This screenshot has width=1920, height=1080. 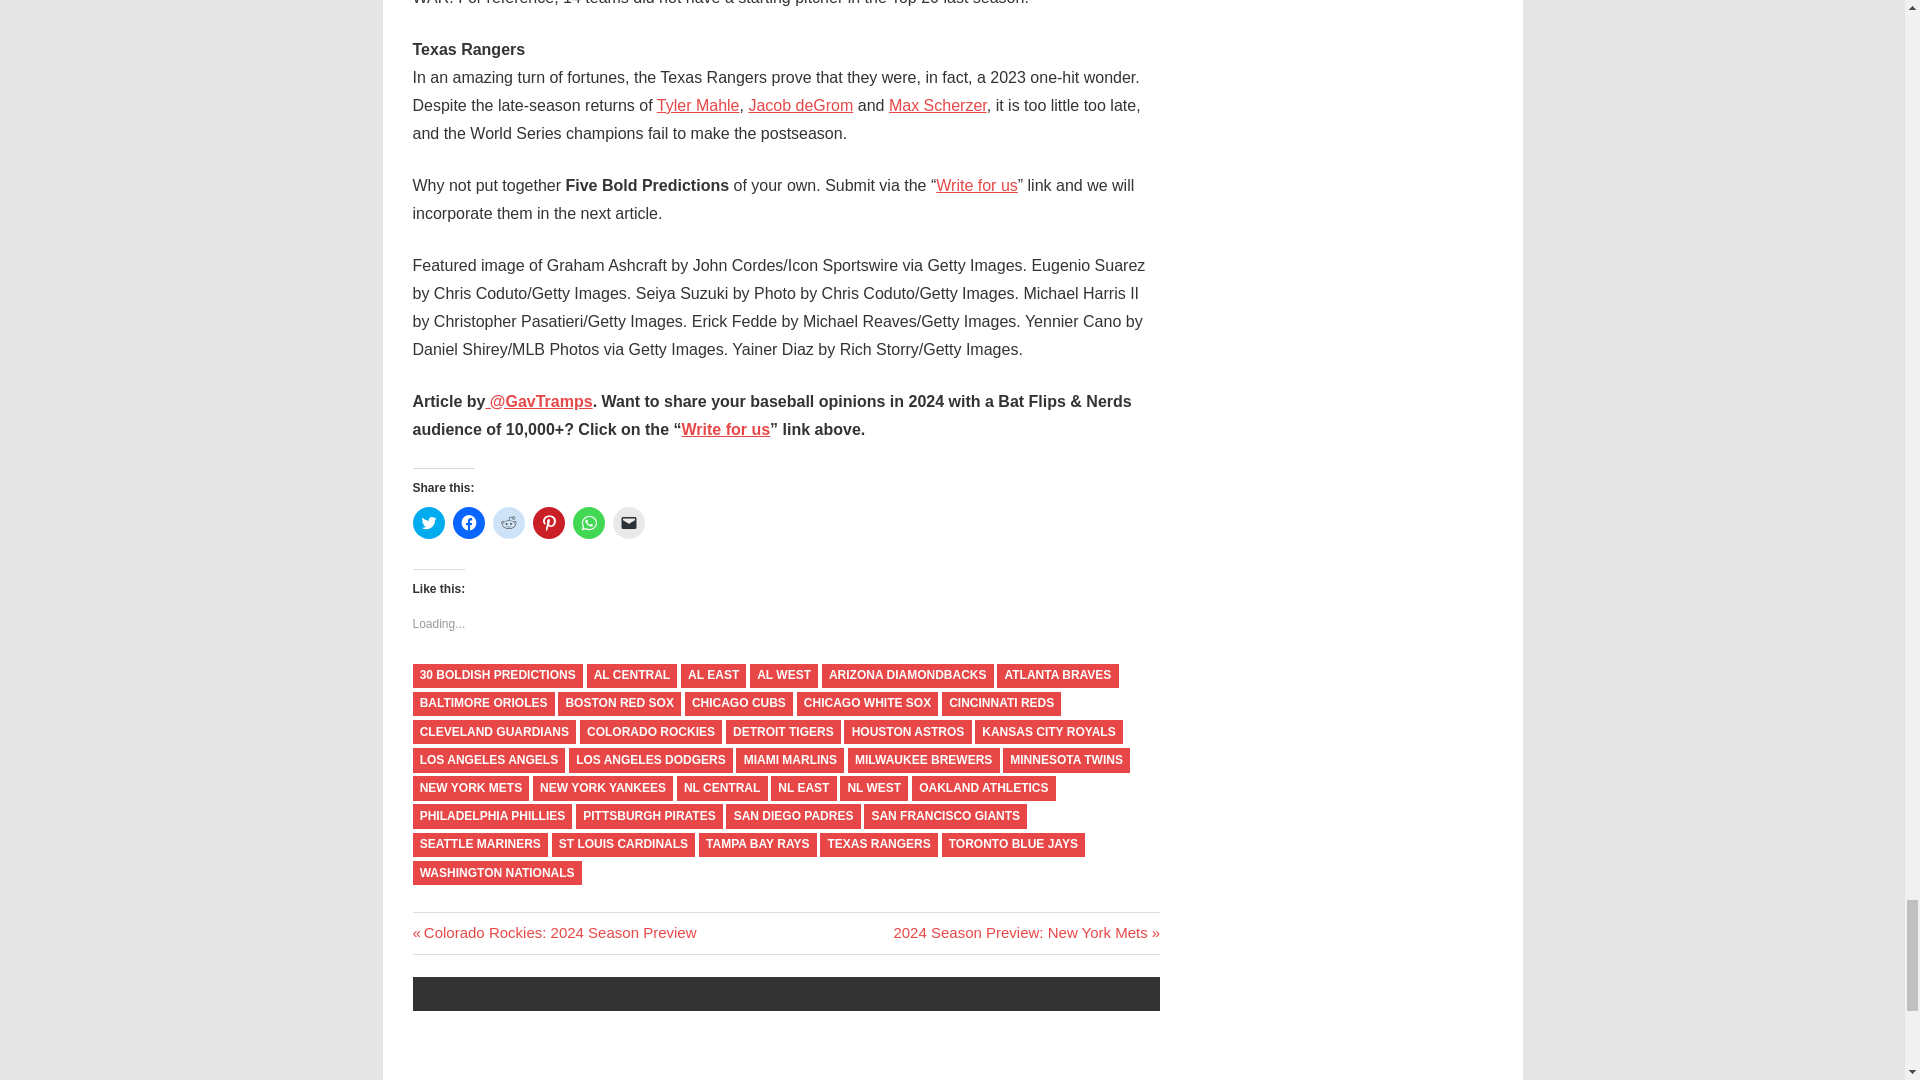 I want to click on Comment Form, so click(x=786, y=1063).